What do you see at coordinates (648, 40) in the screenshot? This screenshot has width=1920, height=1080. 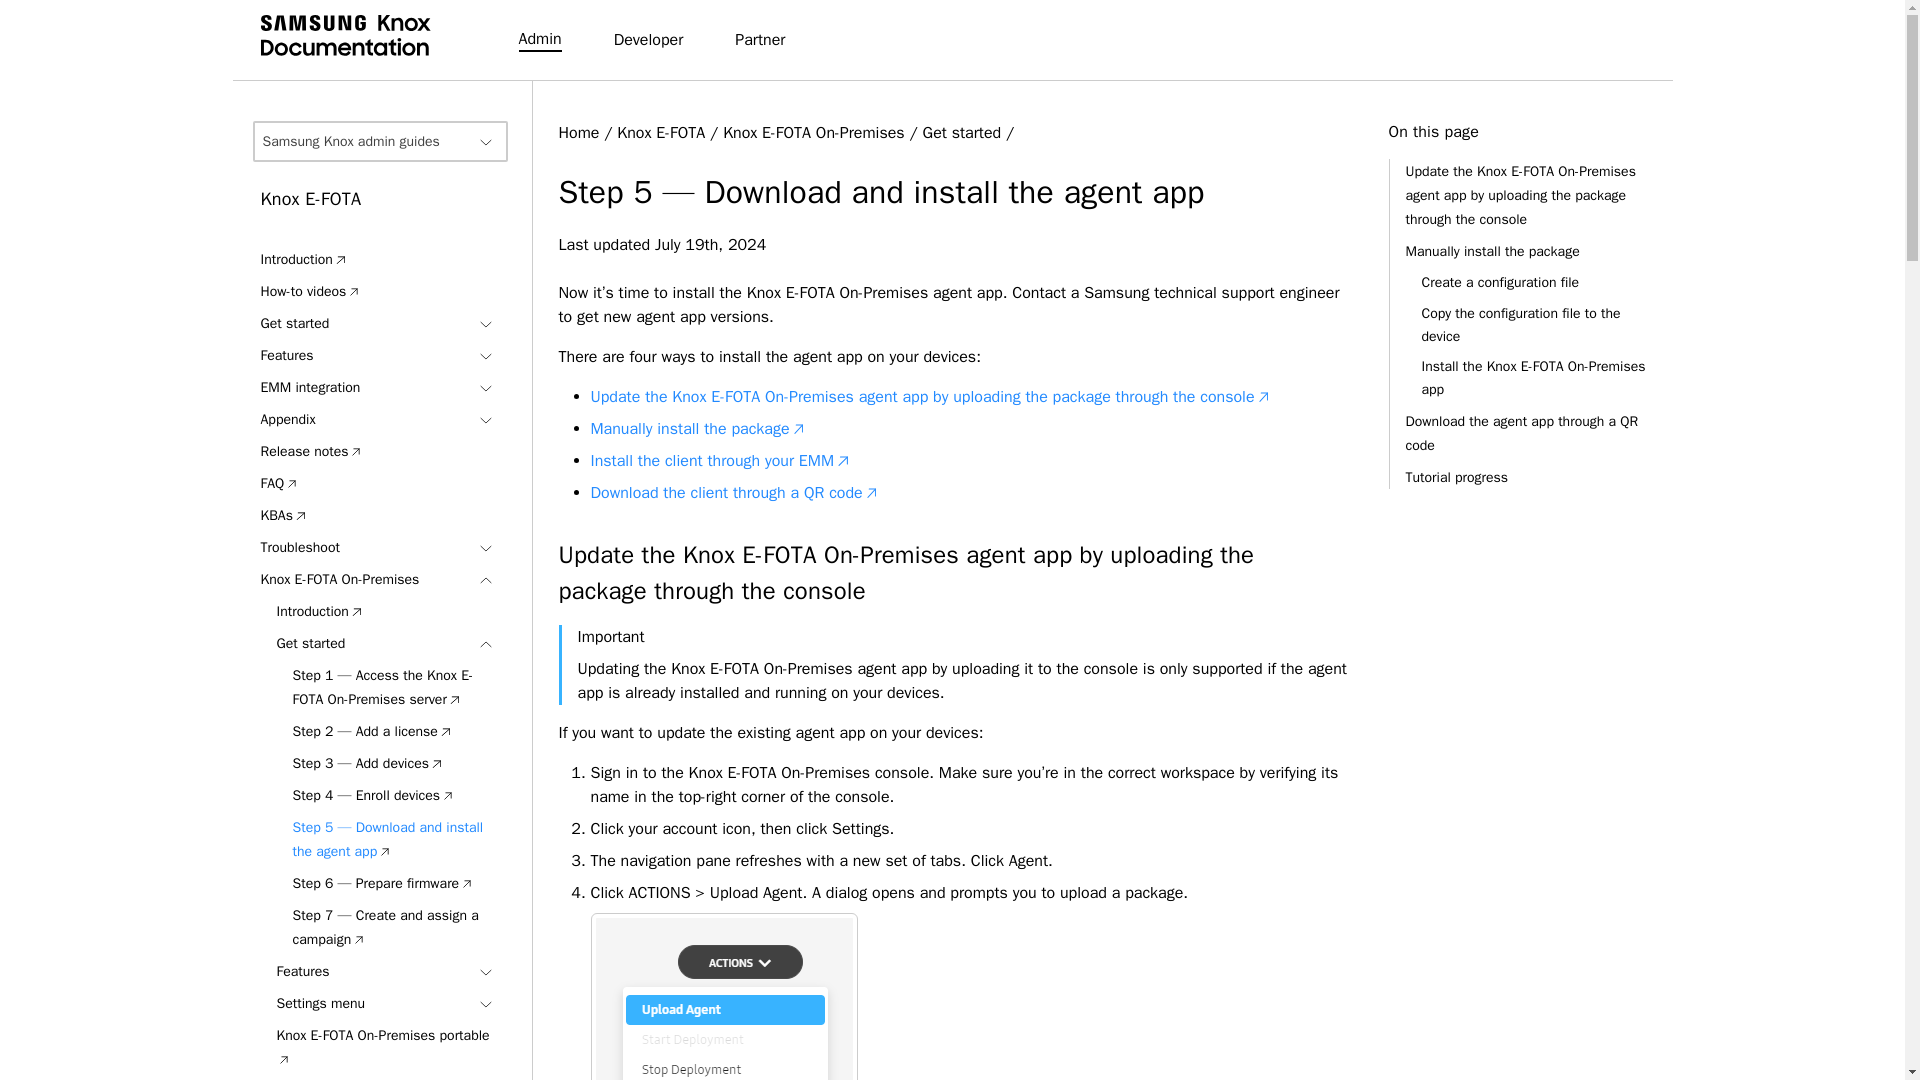 I see `Developer` at bounding box center [648, 40].